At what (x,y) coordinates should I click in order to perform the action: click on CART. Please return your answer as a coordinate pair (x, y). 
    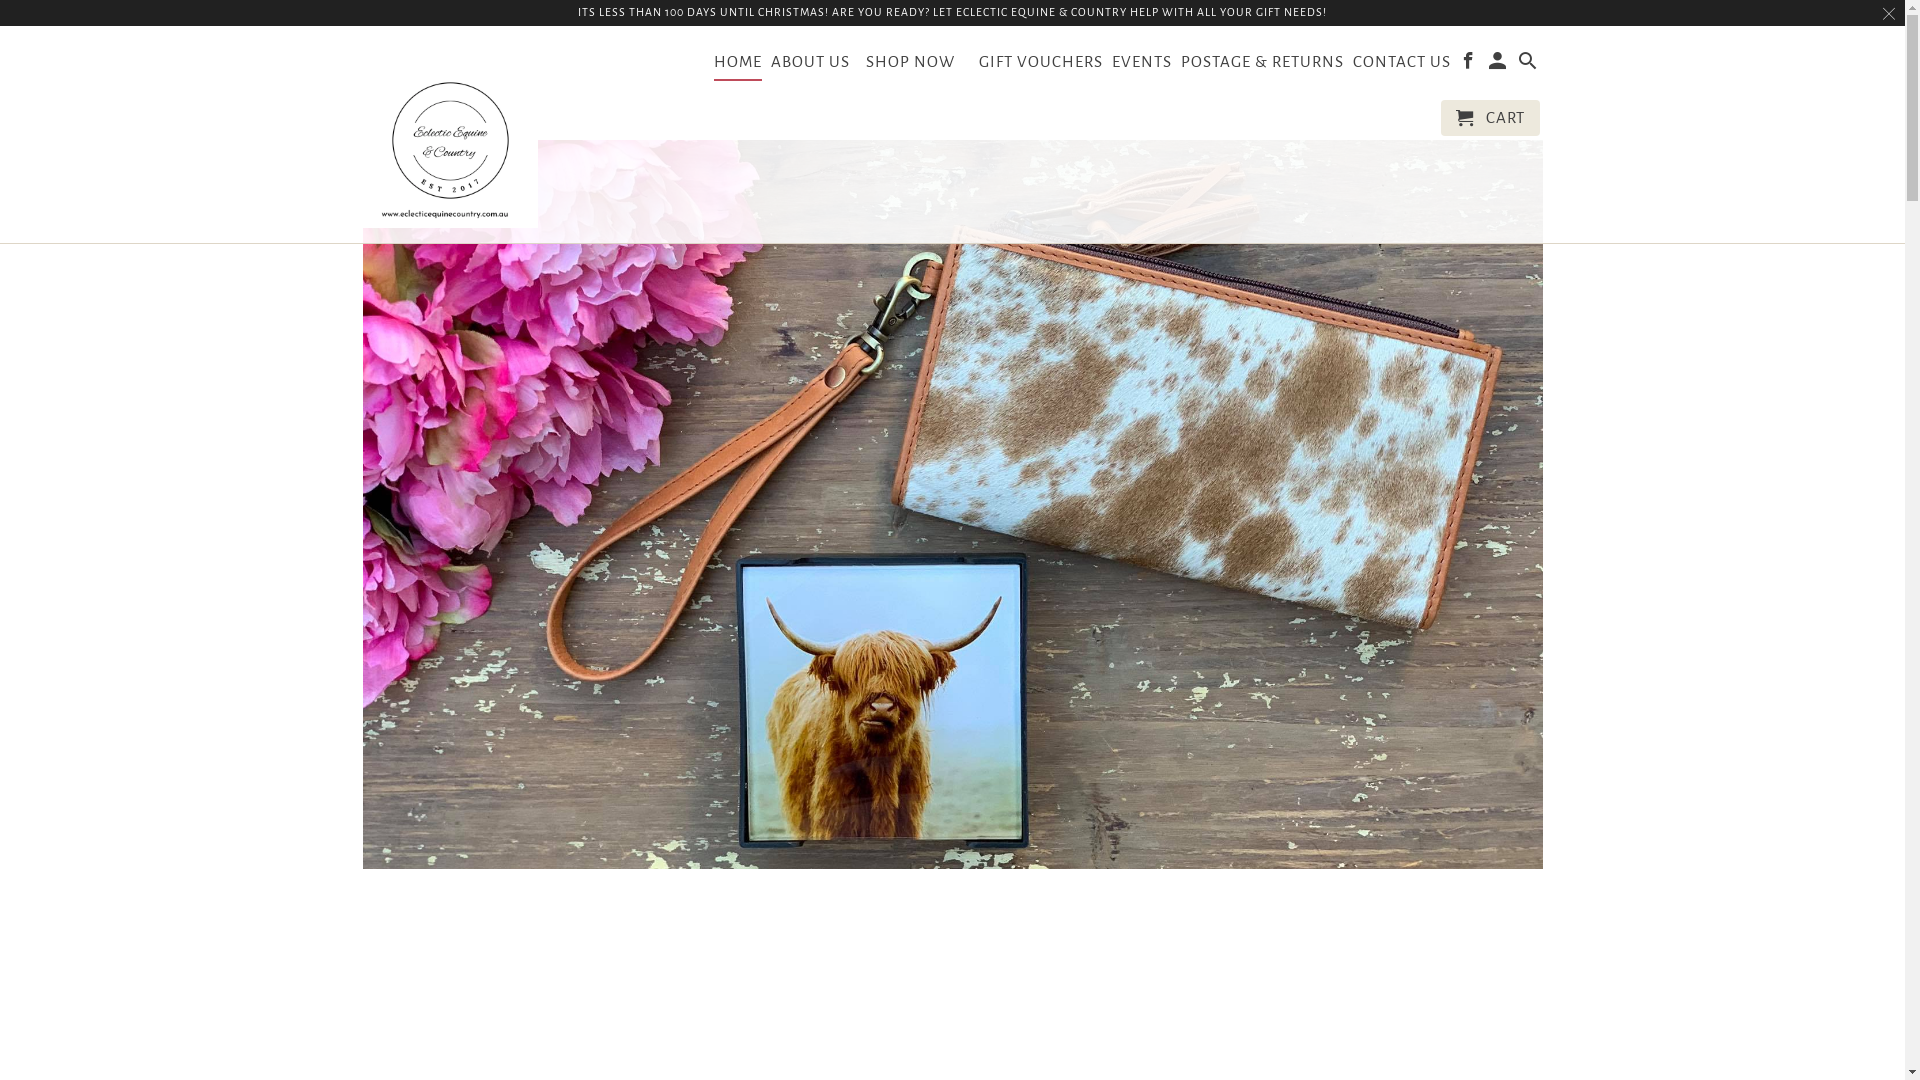
    Looking at the image, I should click on (1490, 118).